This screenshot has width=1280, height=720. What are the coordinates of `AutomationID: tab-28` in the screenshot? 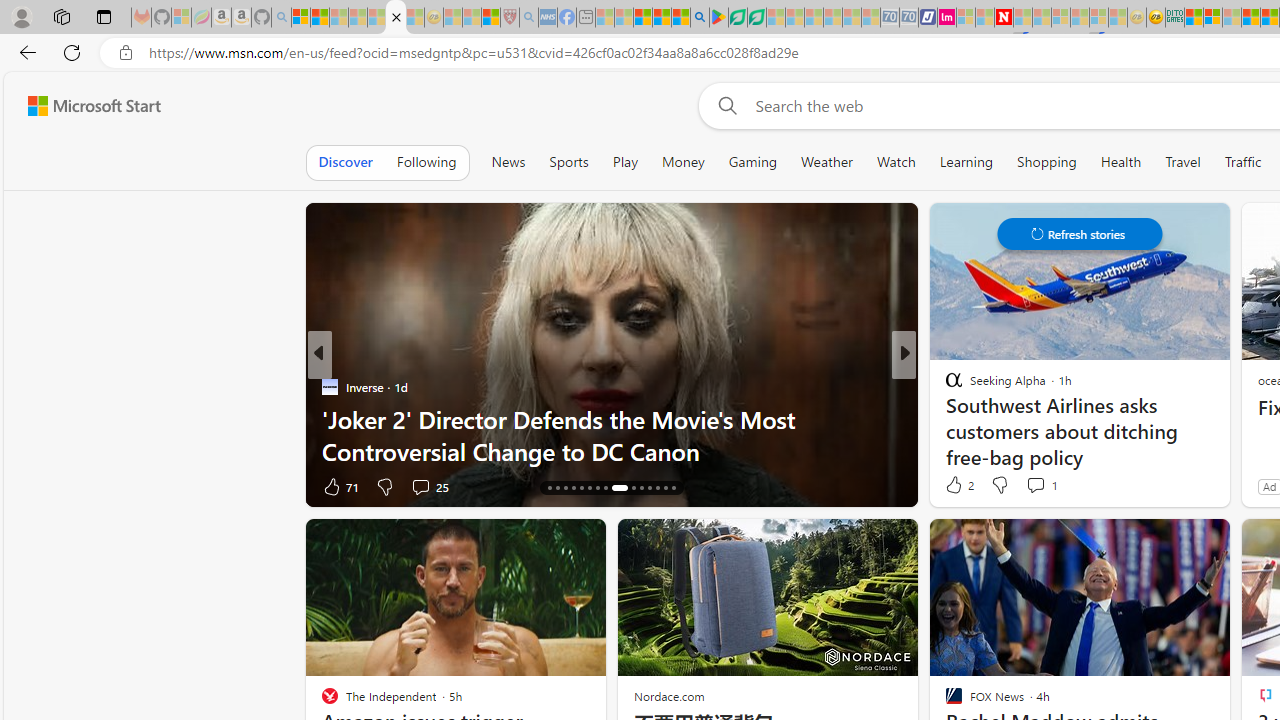 It's located at (656, 488).